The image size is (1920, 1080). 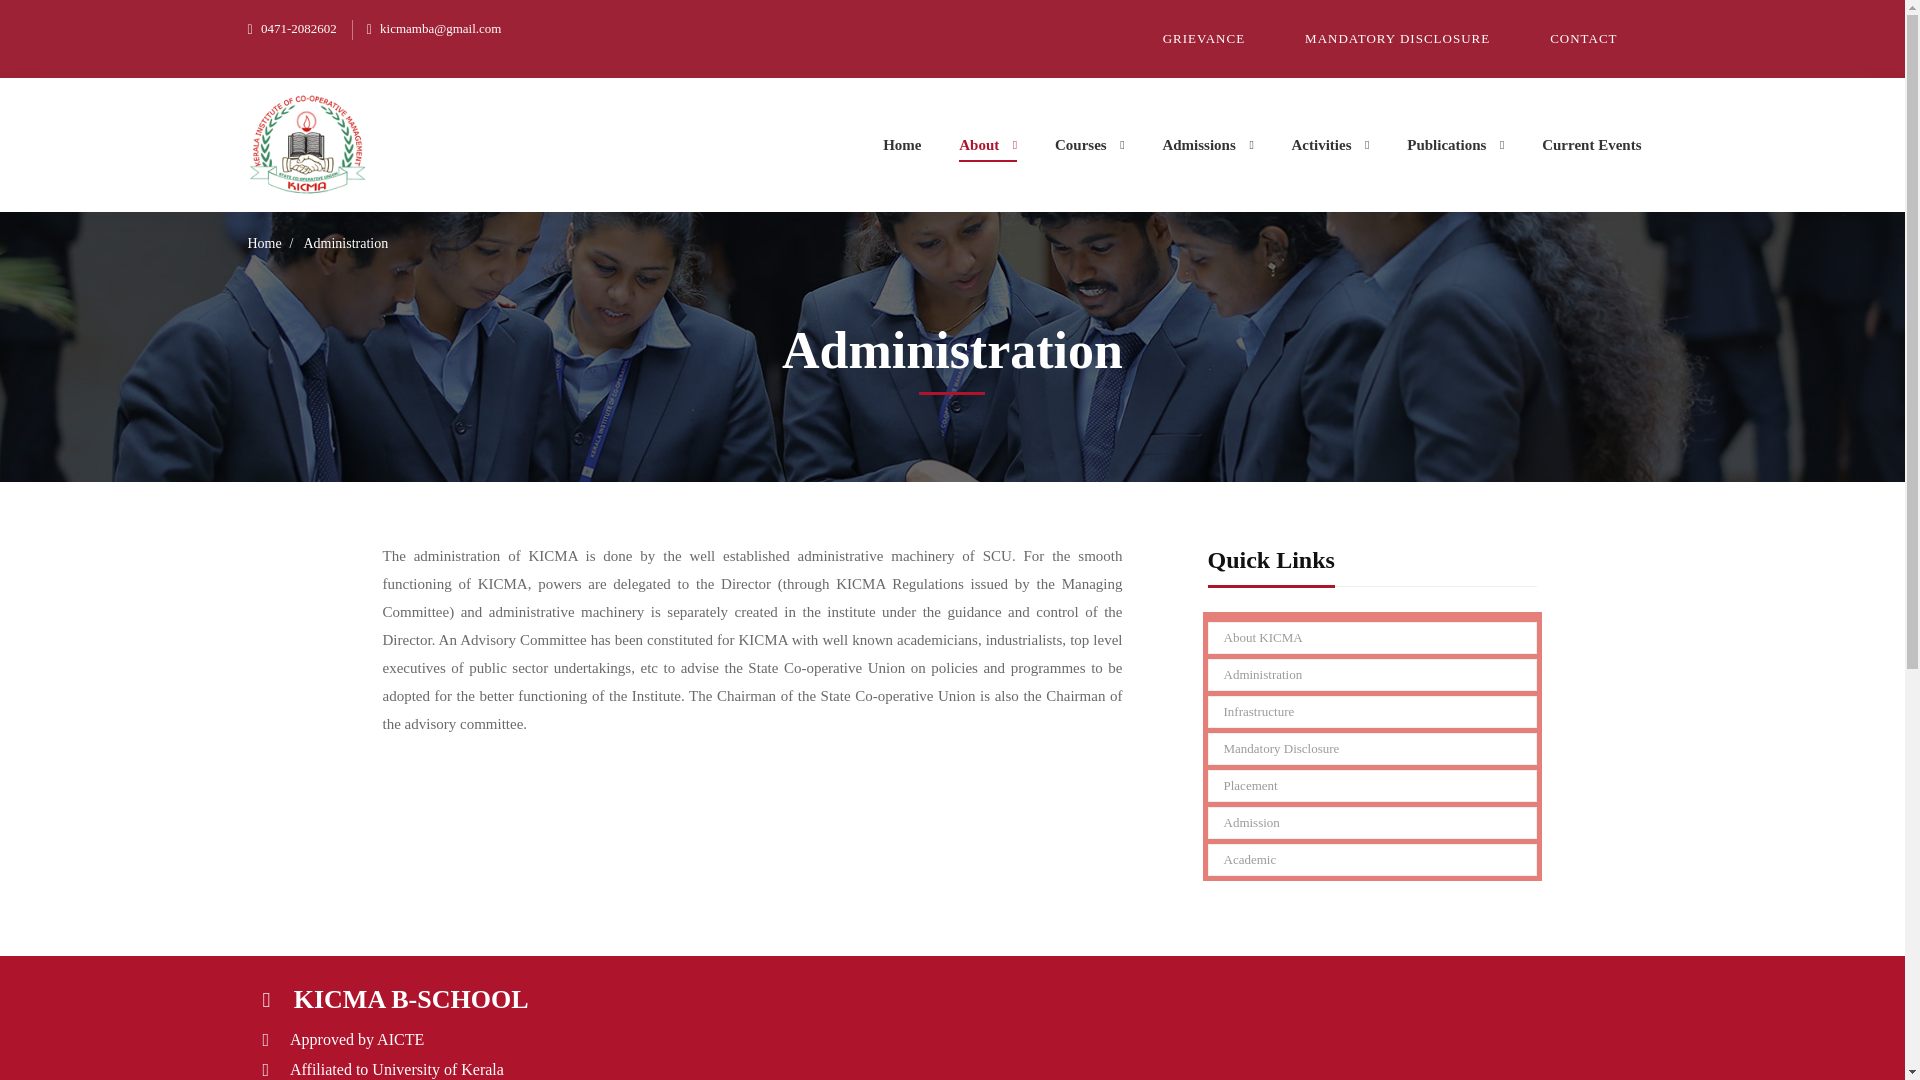 What do you see at coordinates (264, 244) in the screenshot?
I see `Home` at bounding box center [264, 244].